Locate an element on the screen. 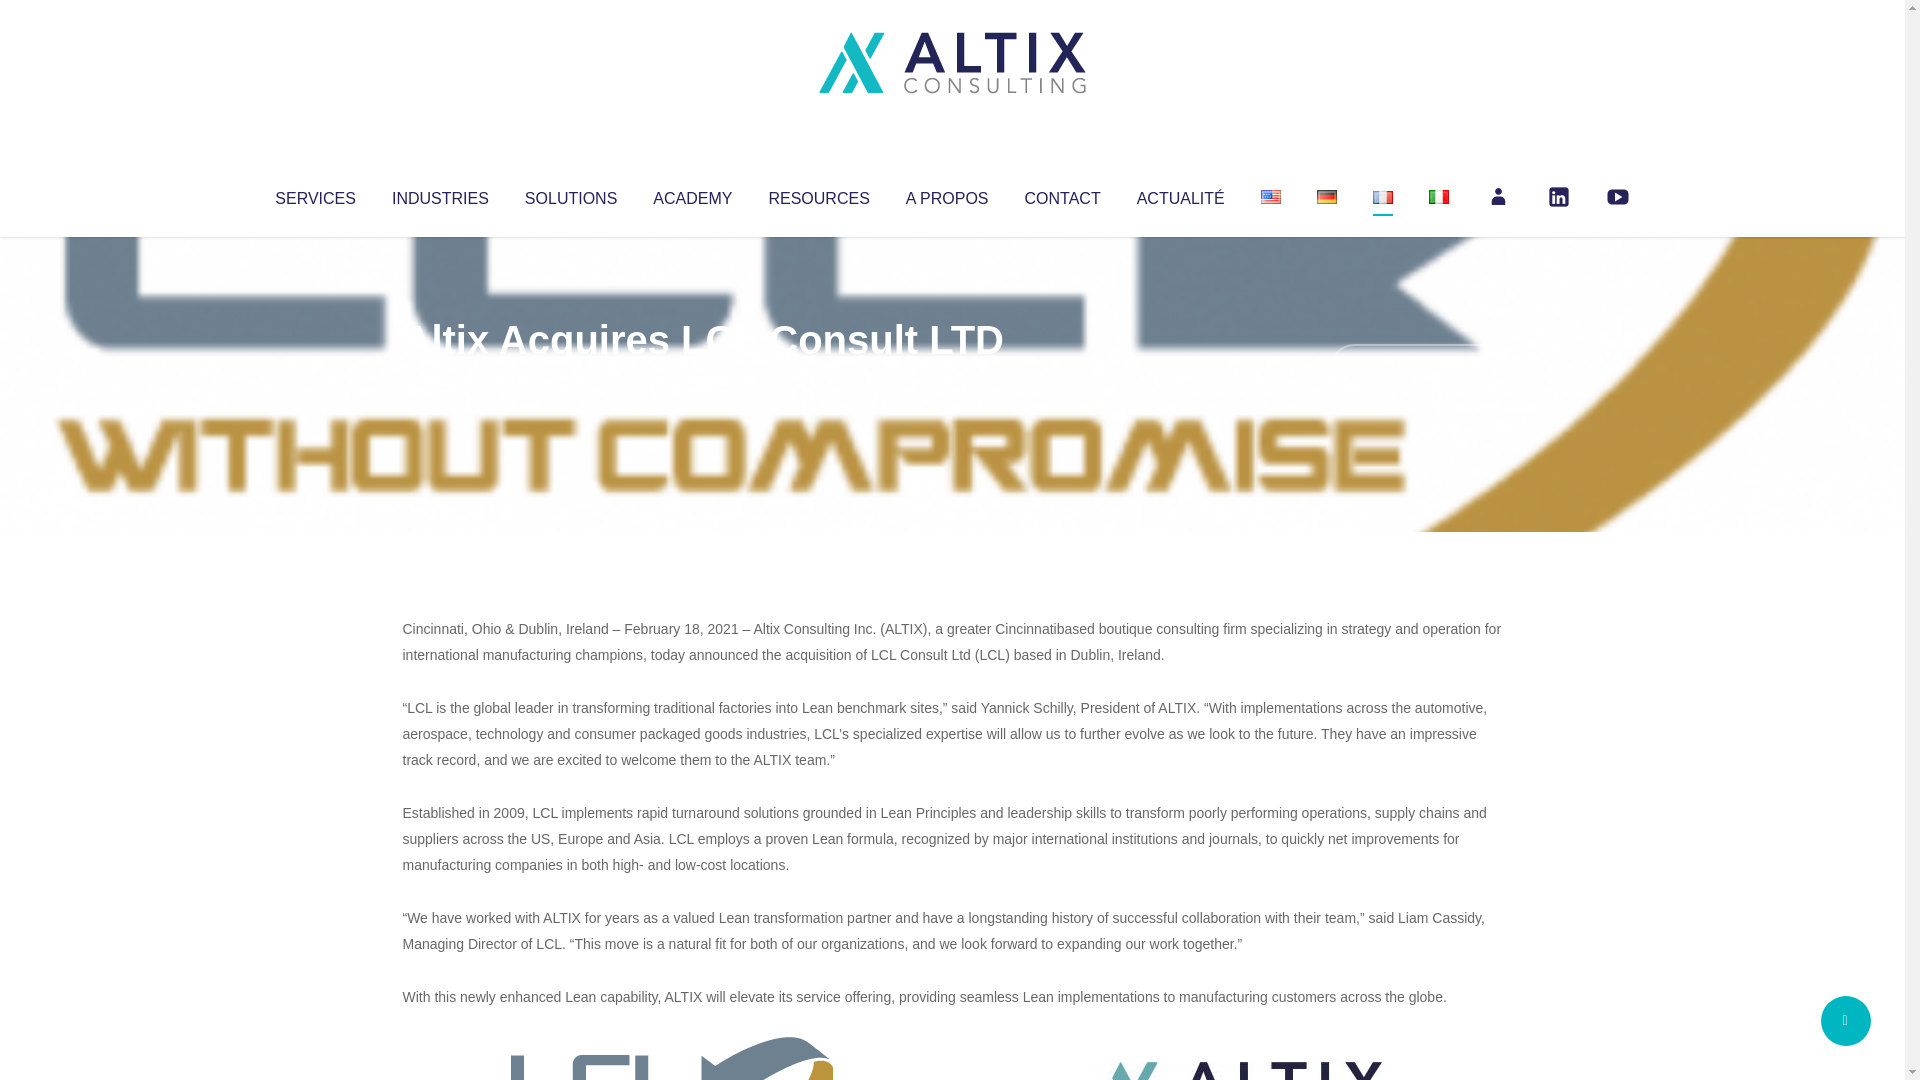 The image size is (1920, 1080). A PROPOS is located at coordinates (947, 194).